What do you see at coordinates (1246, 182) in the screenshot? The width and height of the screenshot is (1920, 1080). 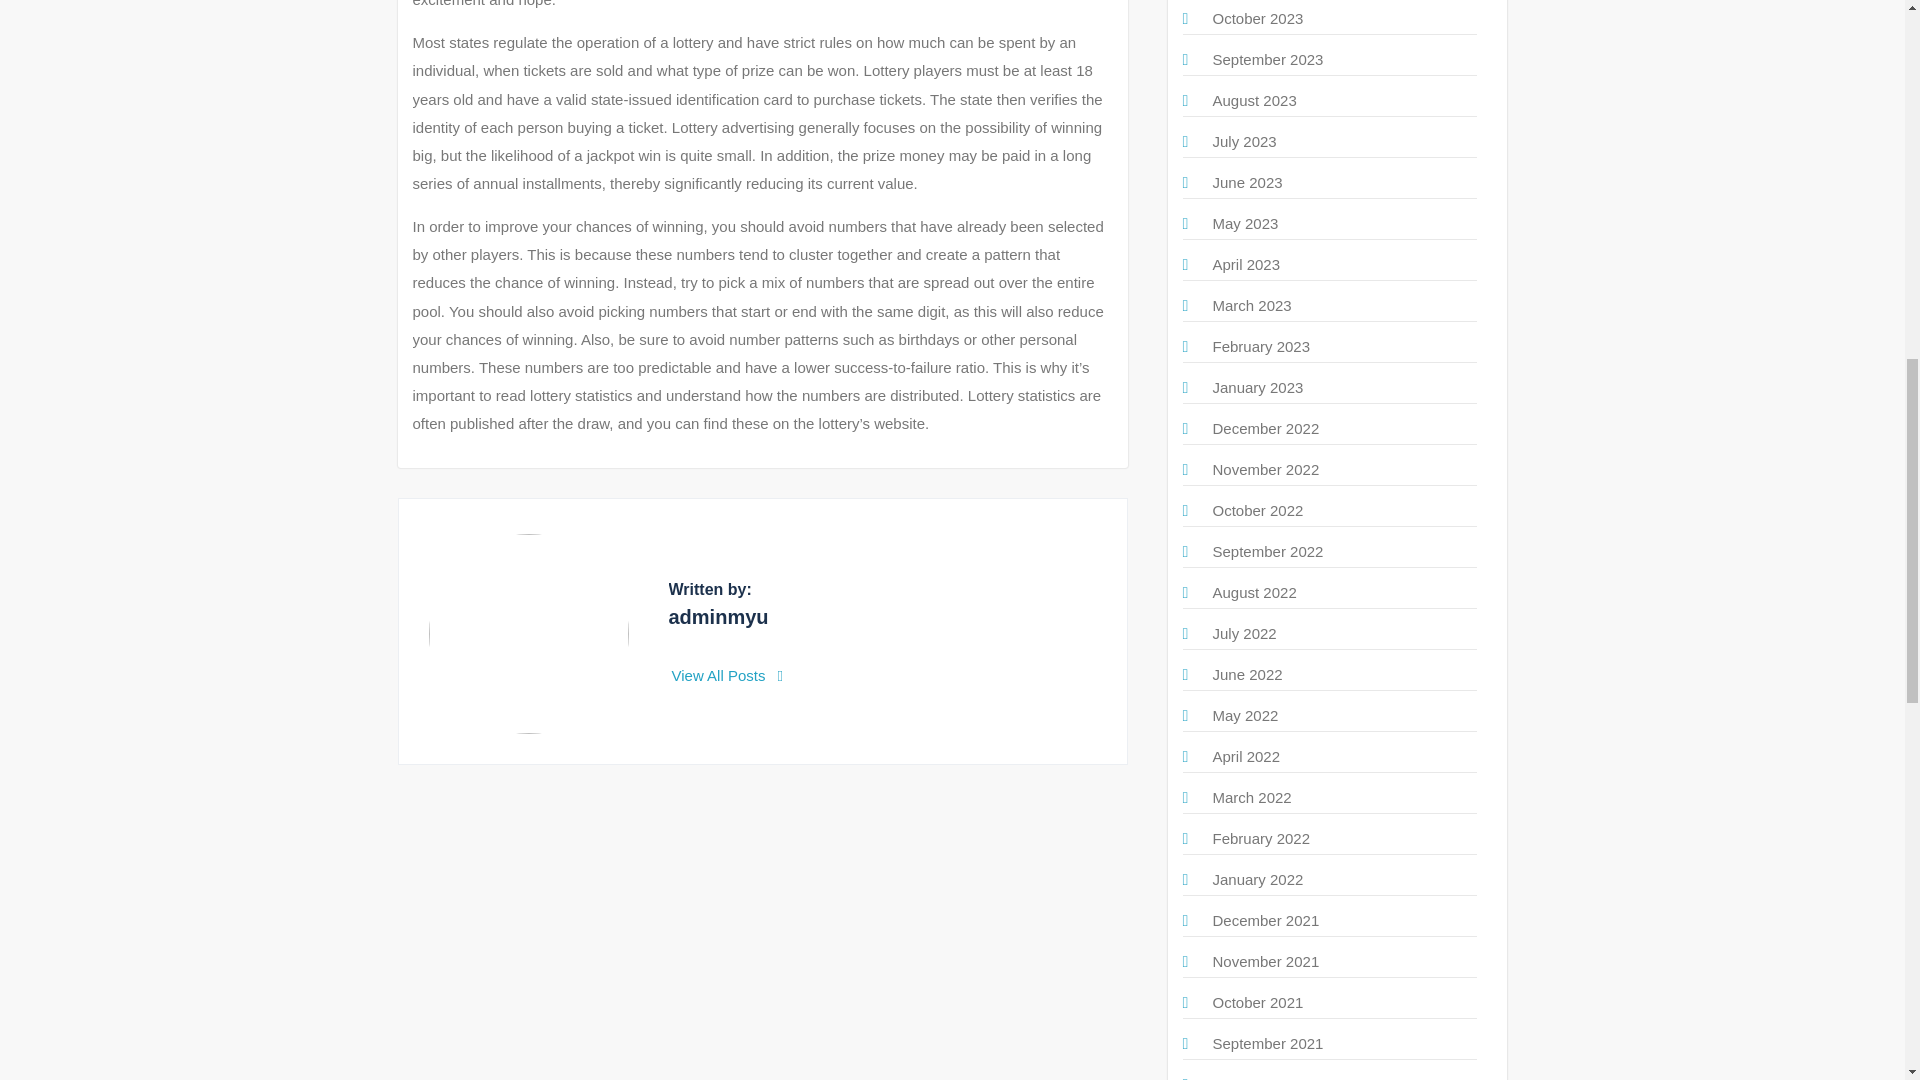 I see `June 2023` at bounding box center [1246, 182].